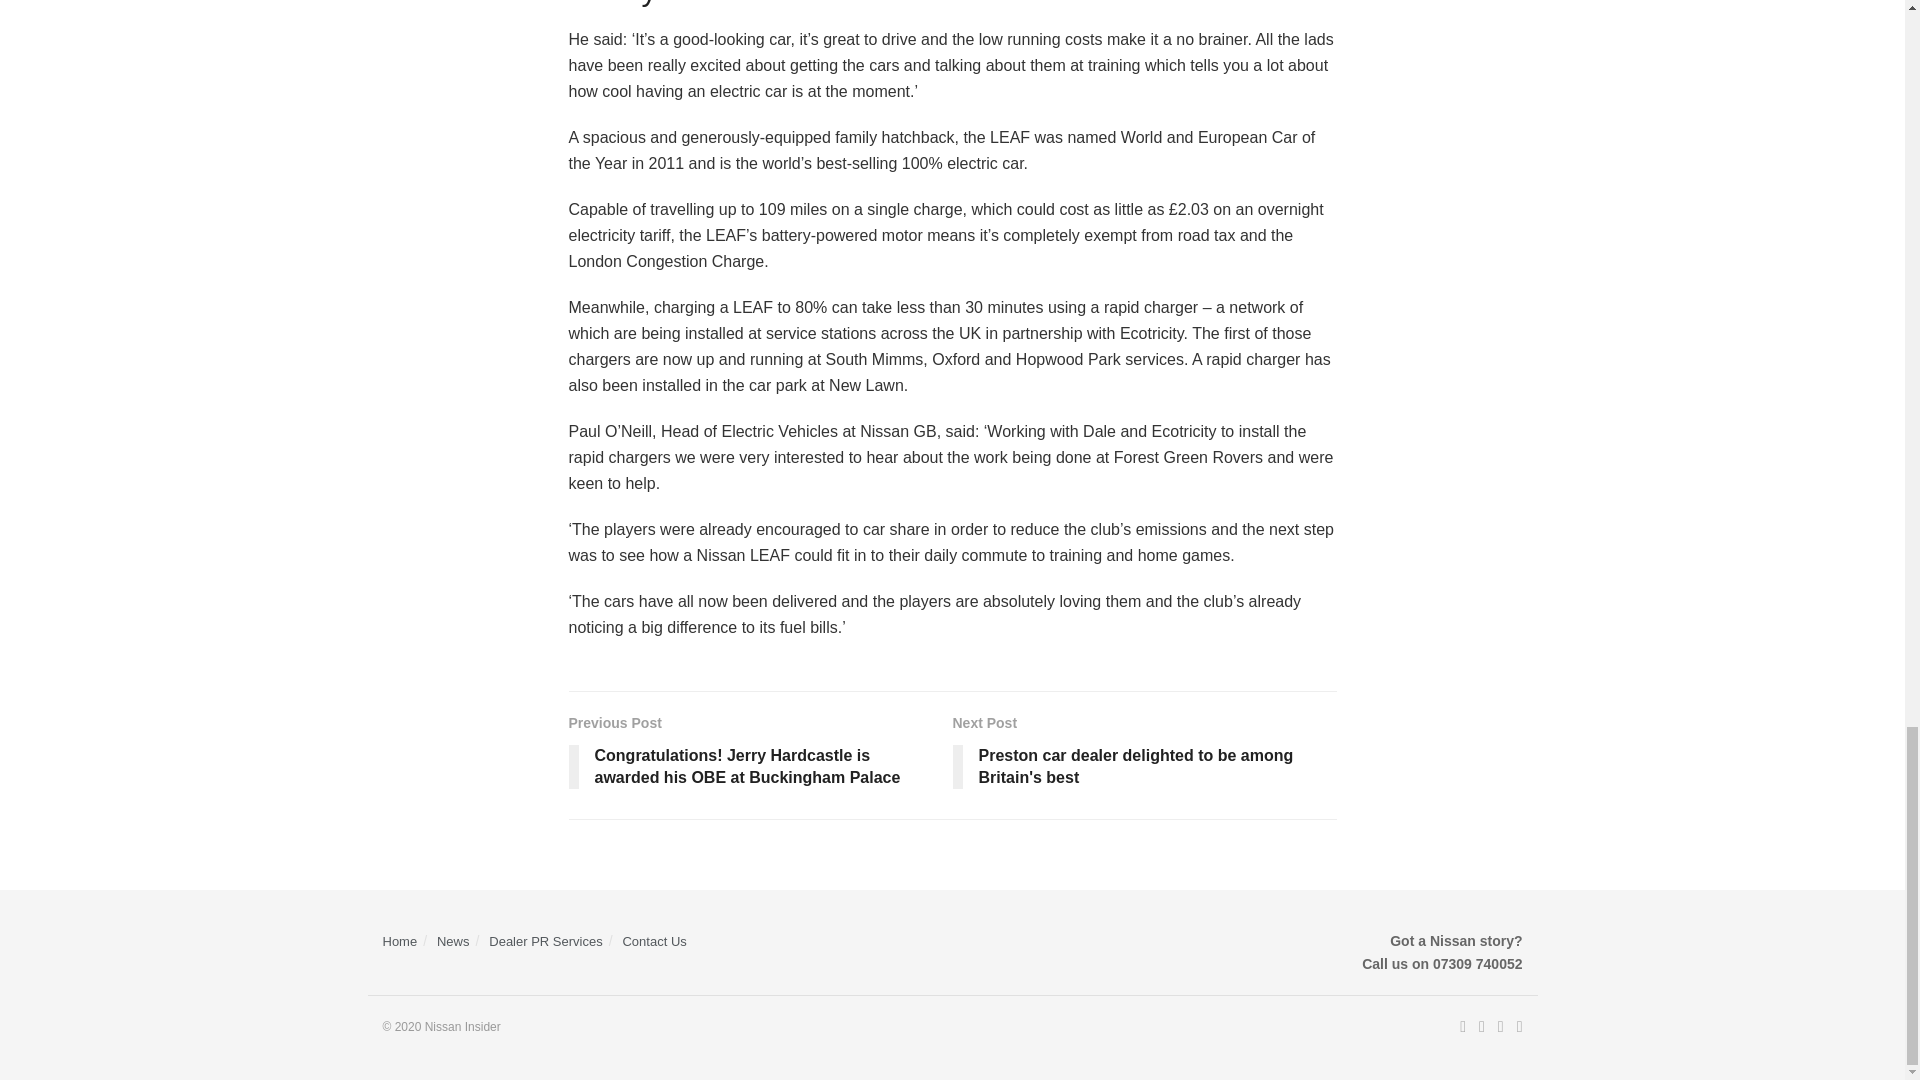 The width and height of the screenshot is (1920, 1080). Describe the element at coordinates (454, 942) in the screenshot. I see `News` at that location.